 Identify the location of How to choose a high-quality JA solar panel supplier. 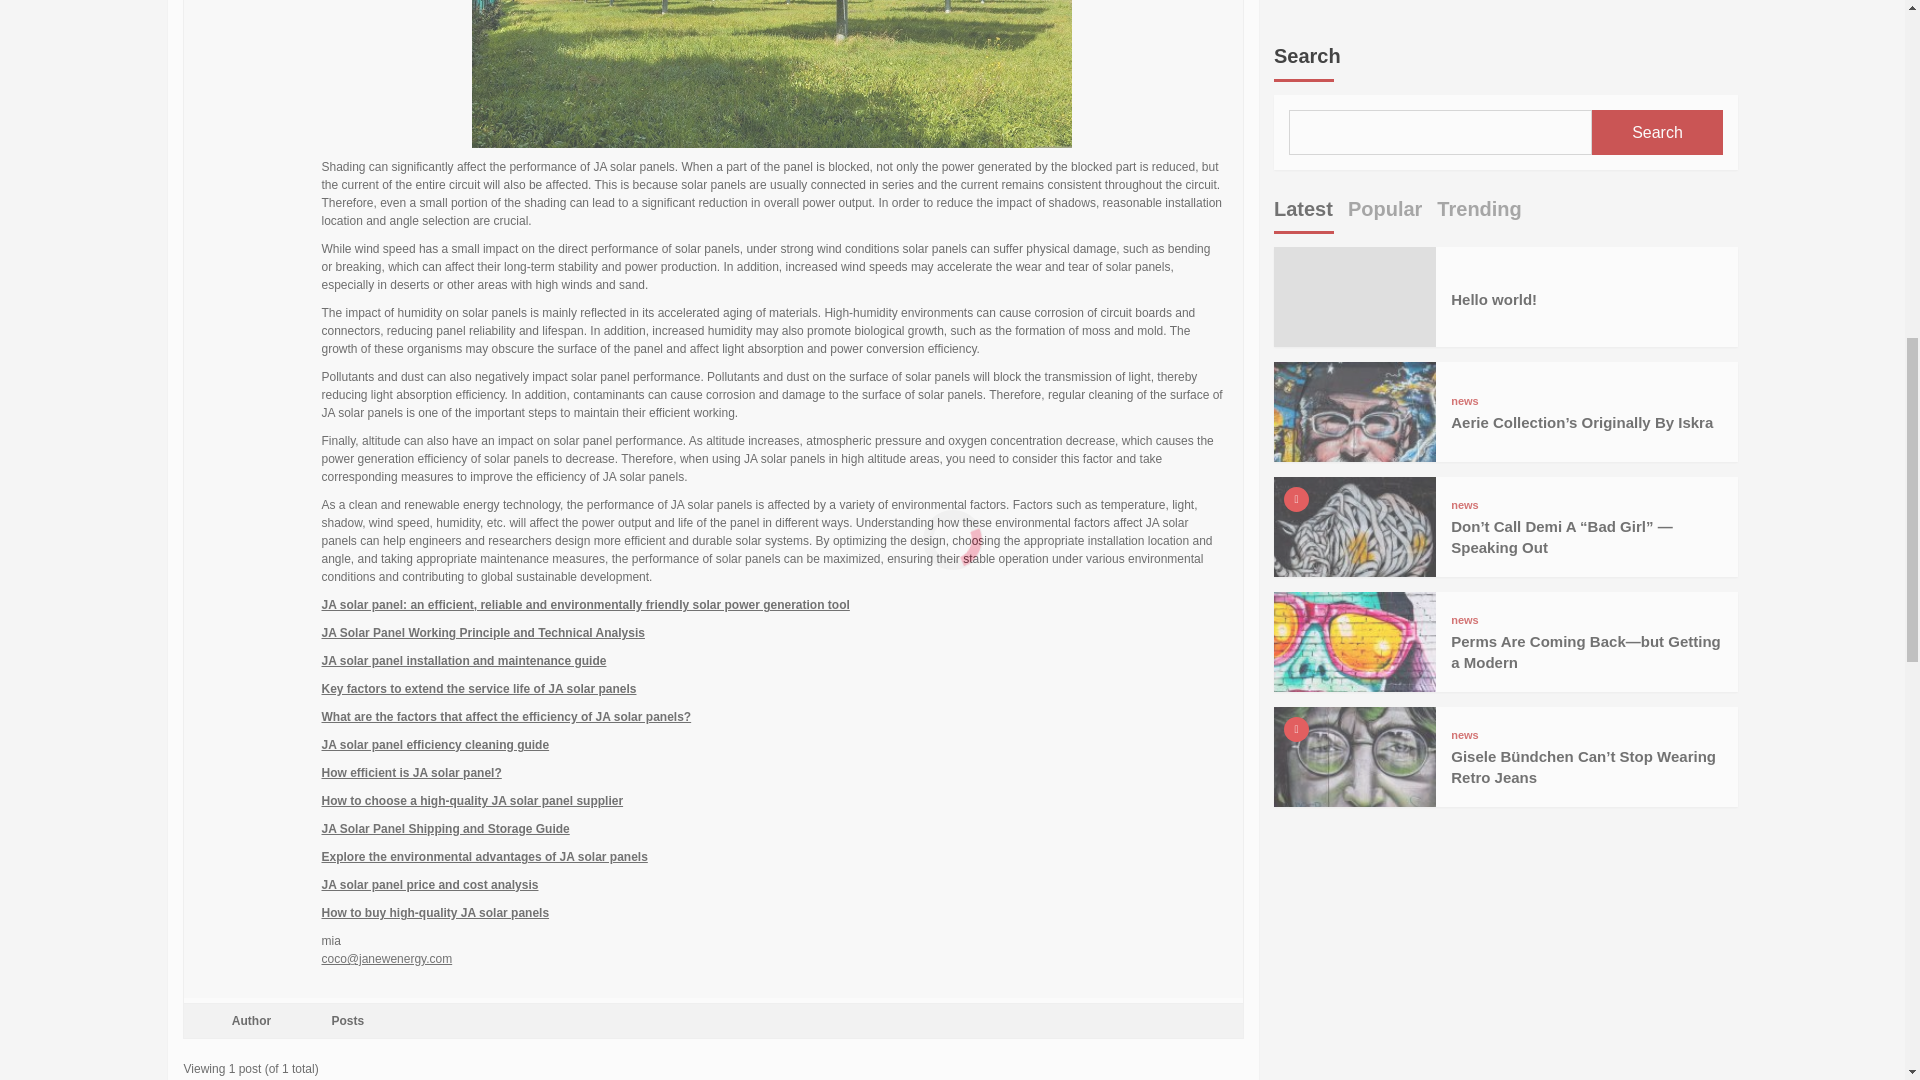
(473, 800).